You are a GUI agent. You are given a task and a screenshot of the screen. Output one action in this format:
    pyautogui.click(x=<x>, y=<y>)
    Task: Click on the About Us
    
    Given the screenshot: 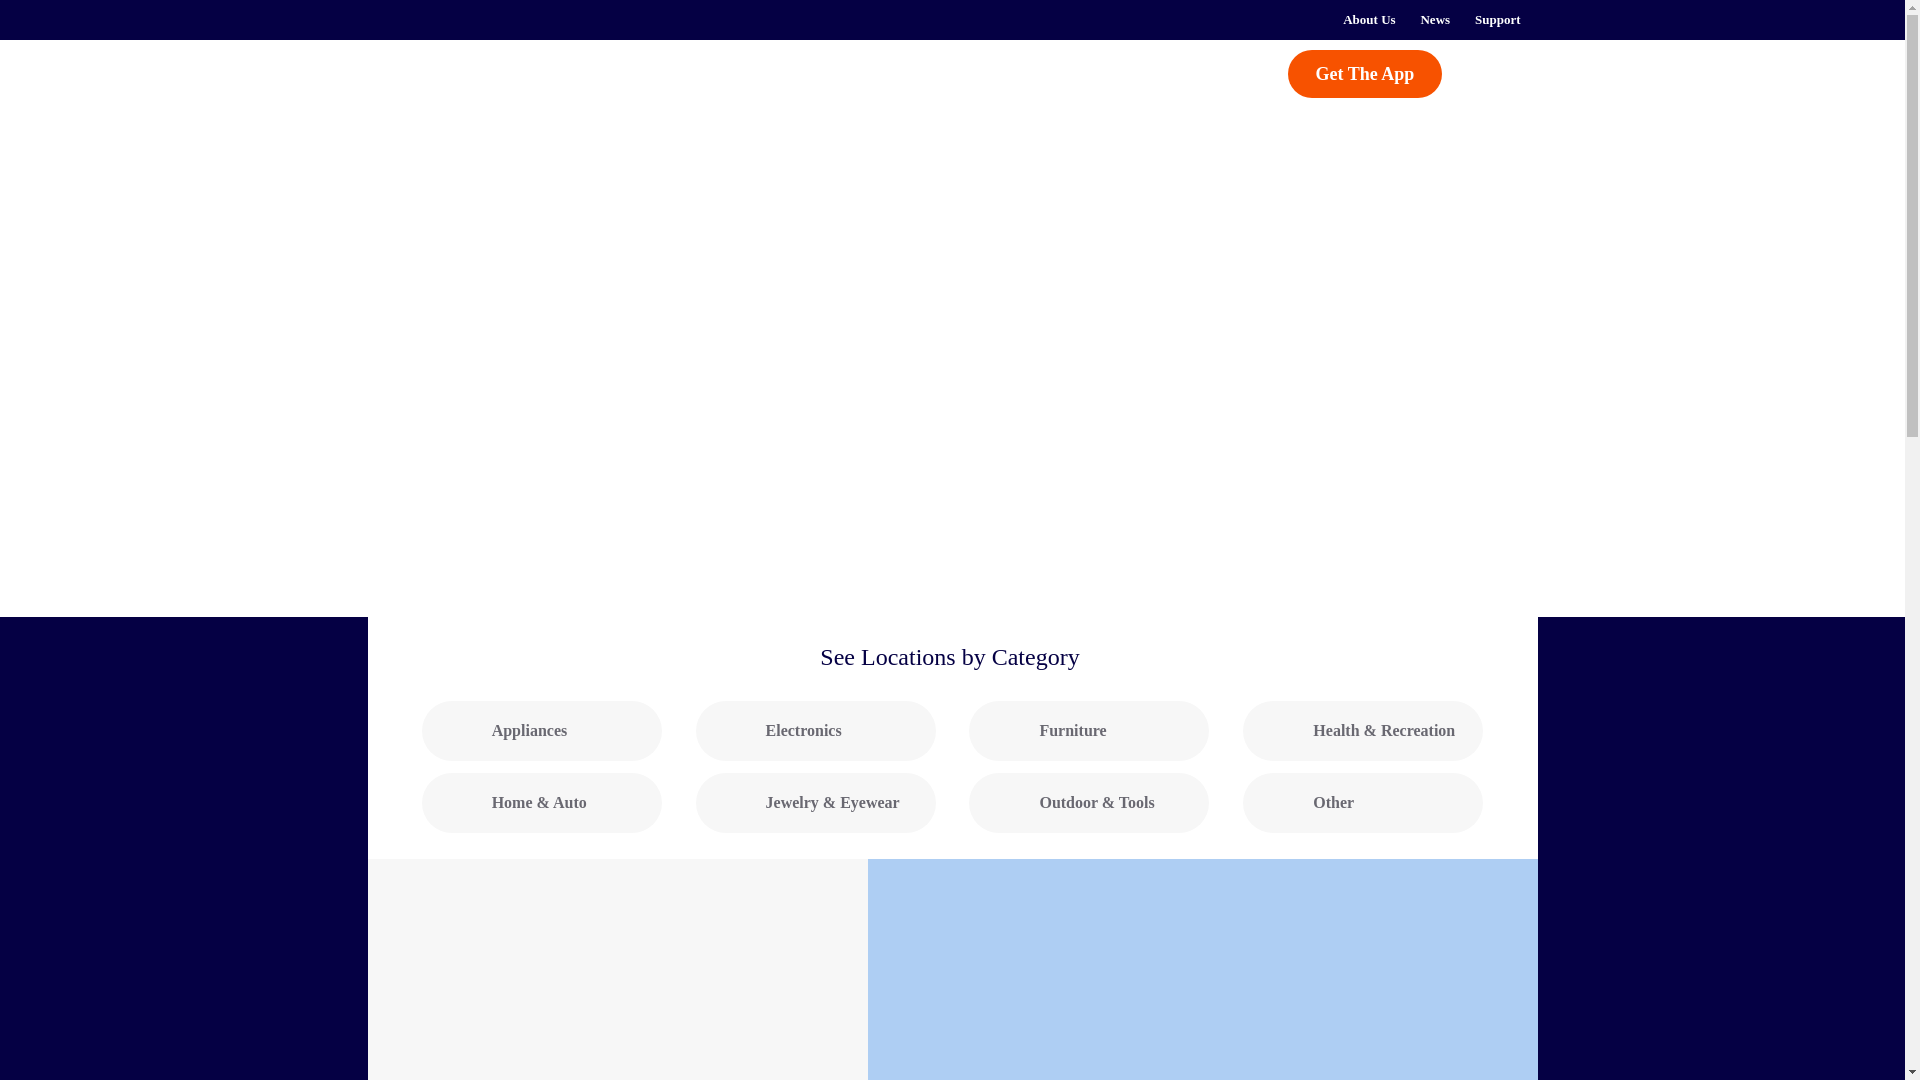 What is the action you would take?
    pyautogui.click(x=1368, y=20)
    